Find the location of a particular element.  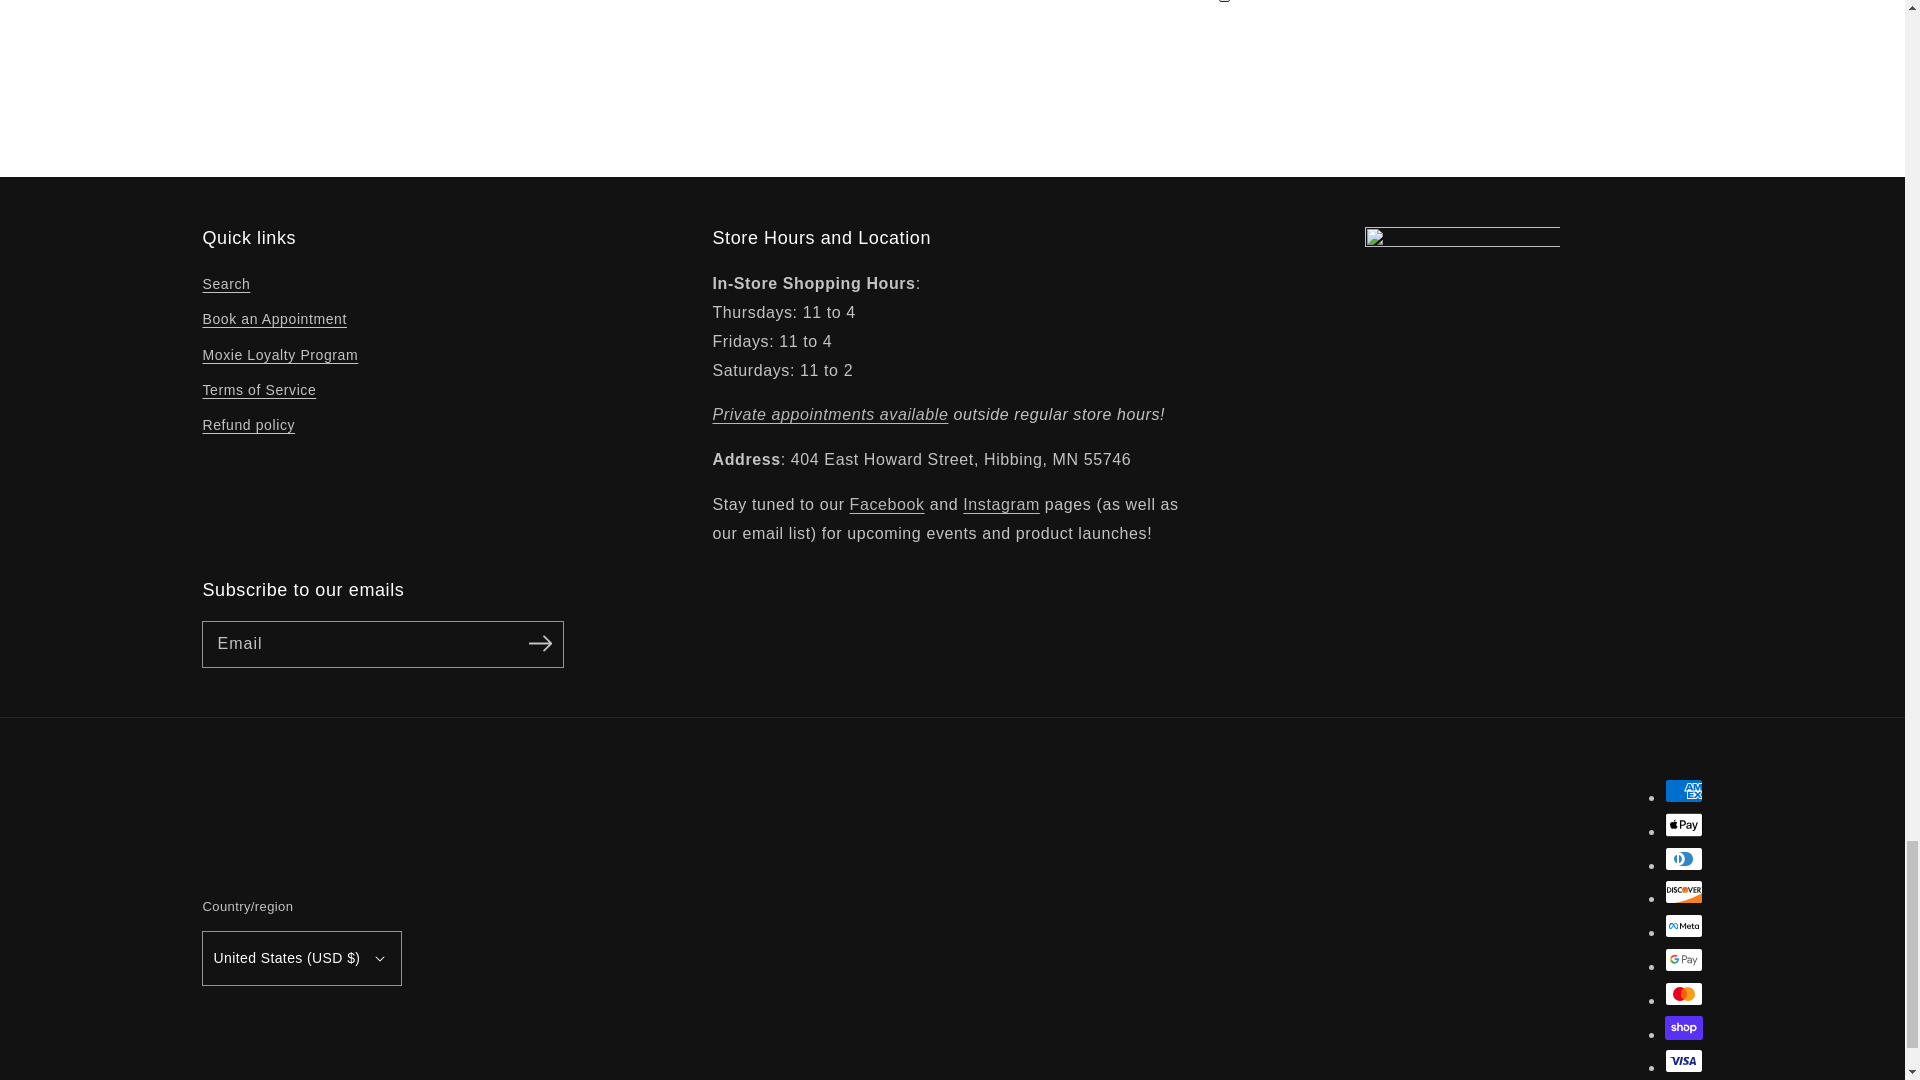

Moxie Facebook Page is located at coordinates (888, 504).